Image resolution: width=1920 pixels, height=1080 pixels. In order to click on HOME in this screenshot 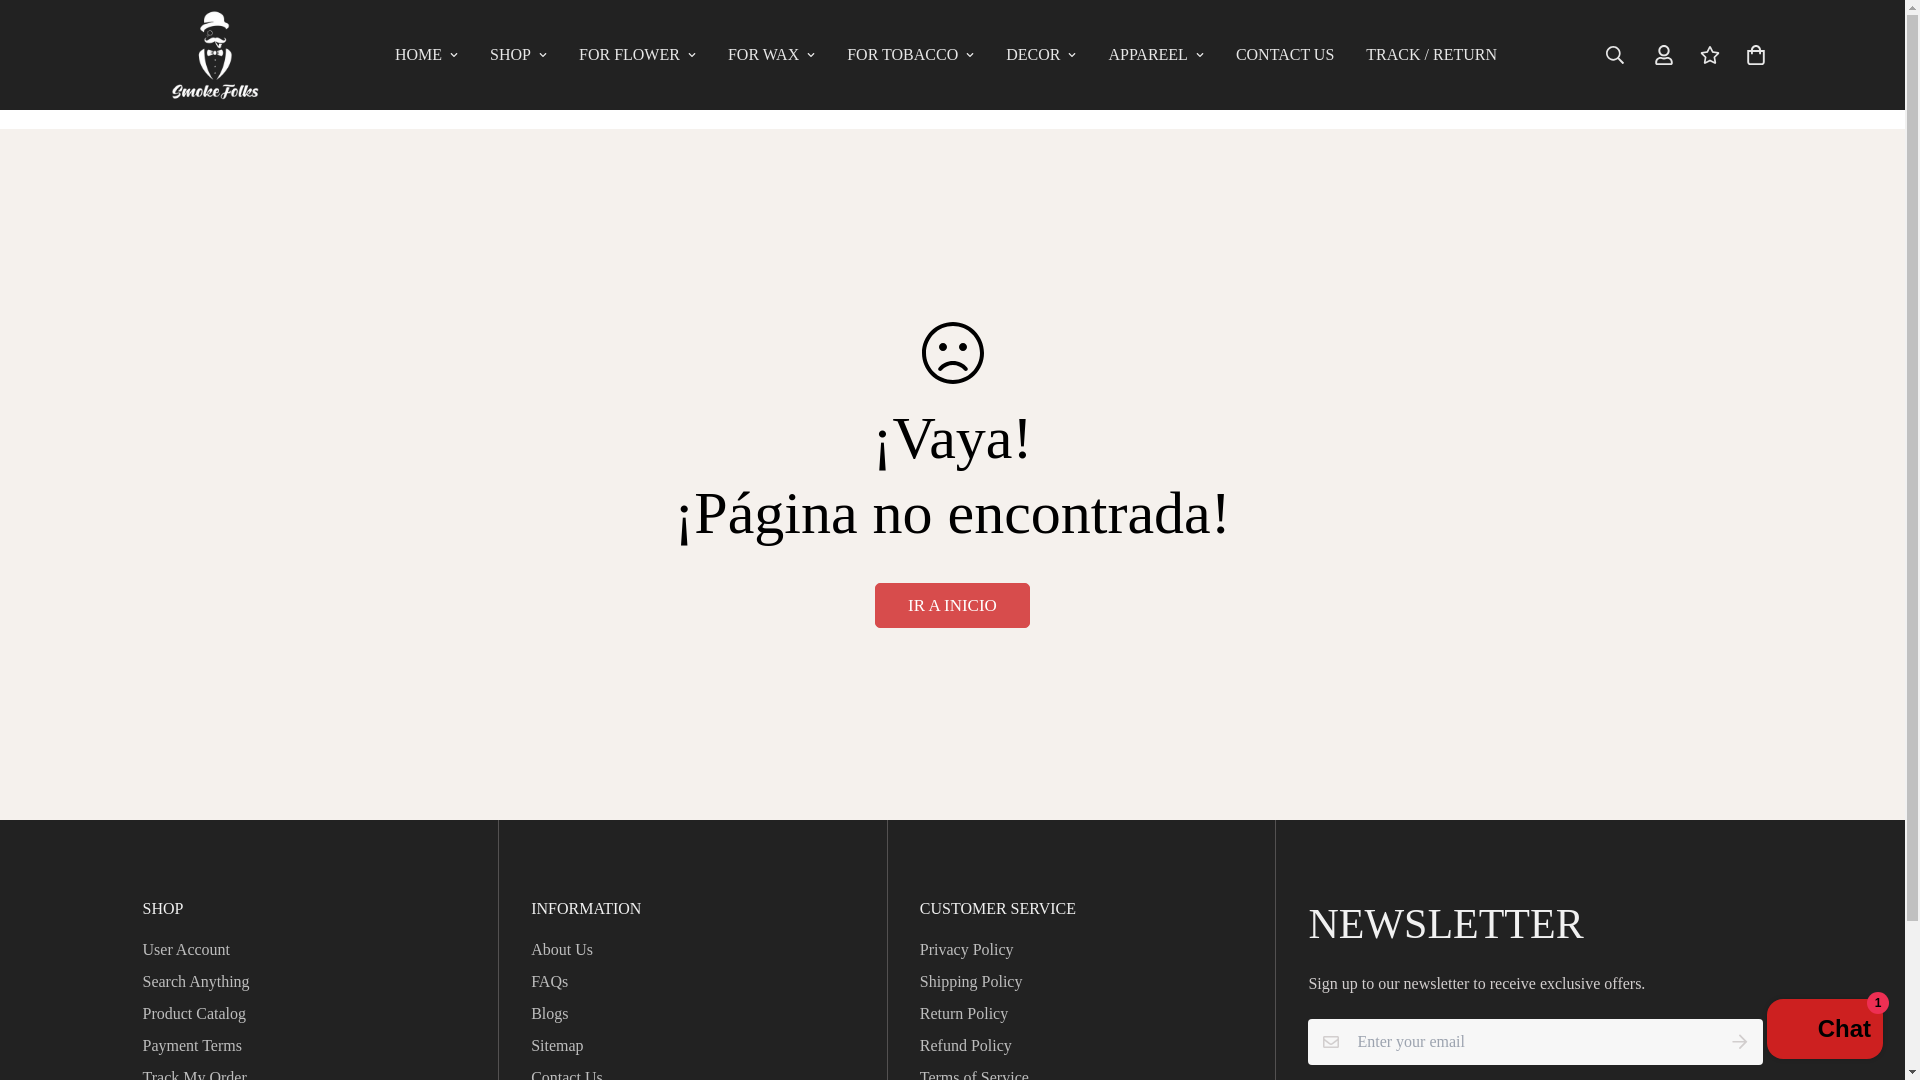, I will do `click(426, 54)`.